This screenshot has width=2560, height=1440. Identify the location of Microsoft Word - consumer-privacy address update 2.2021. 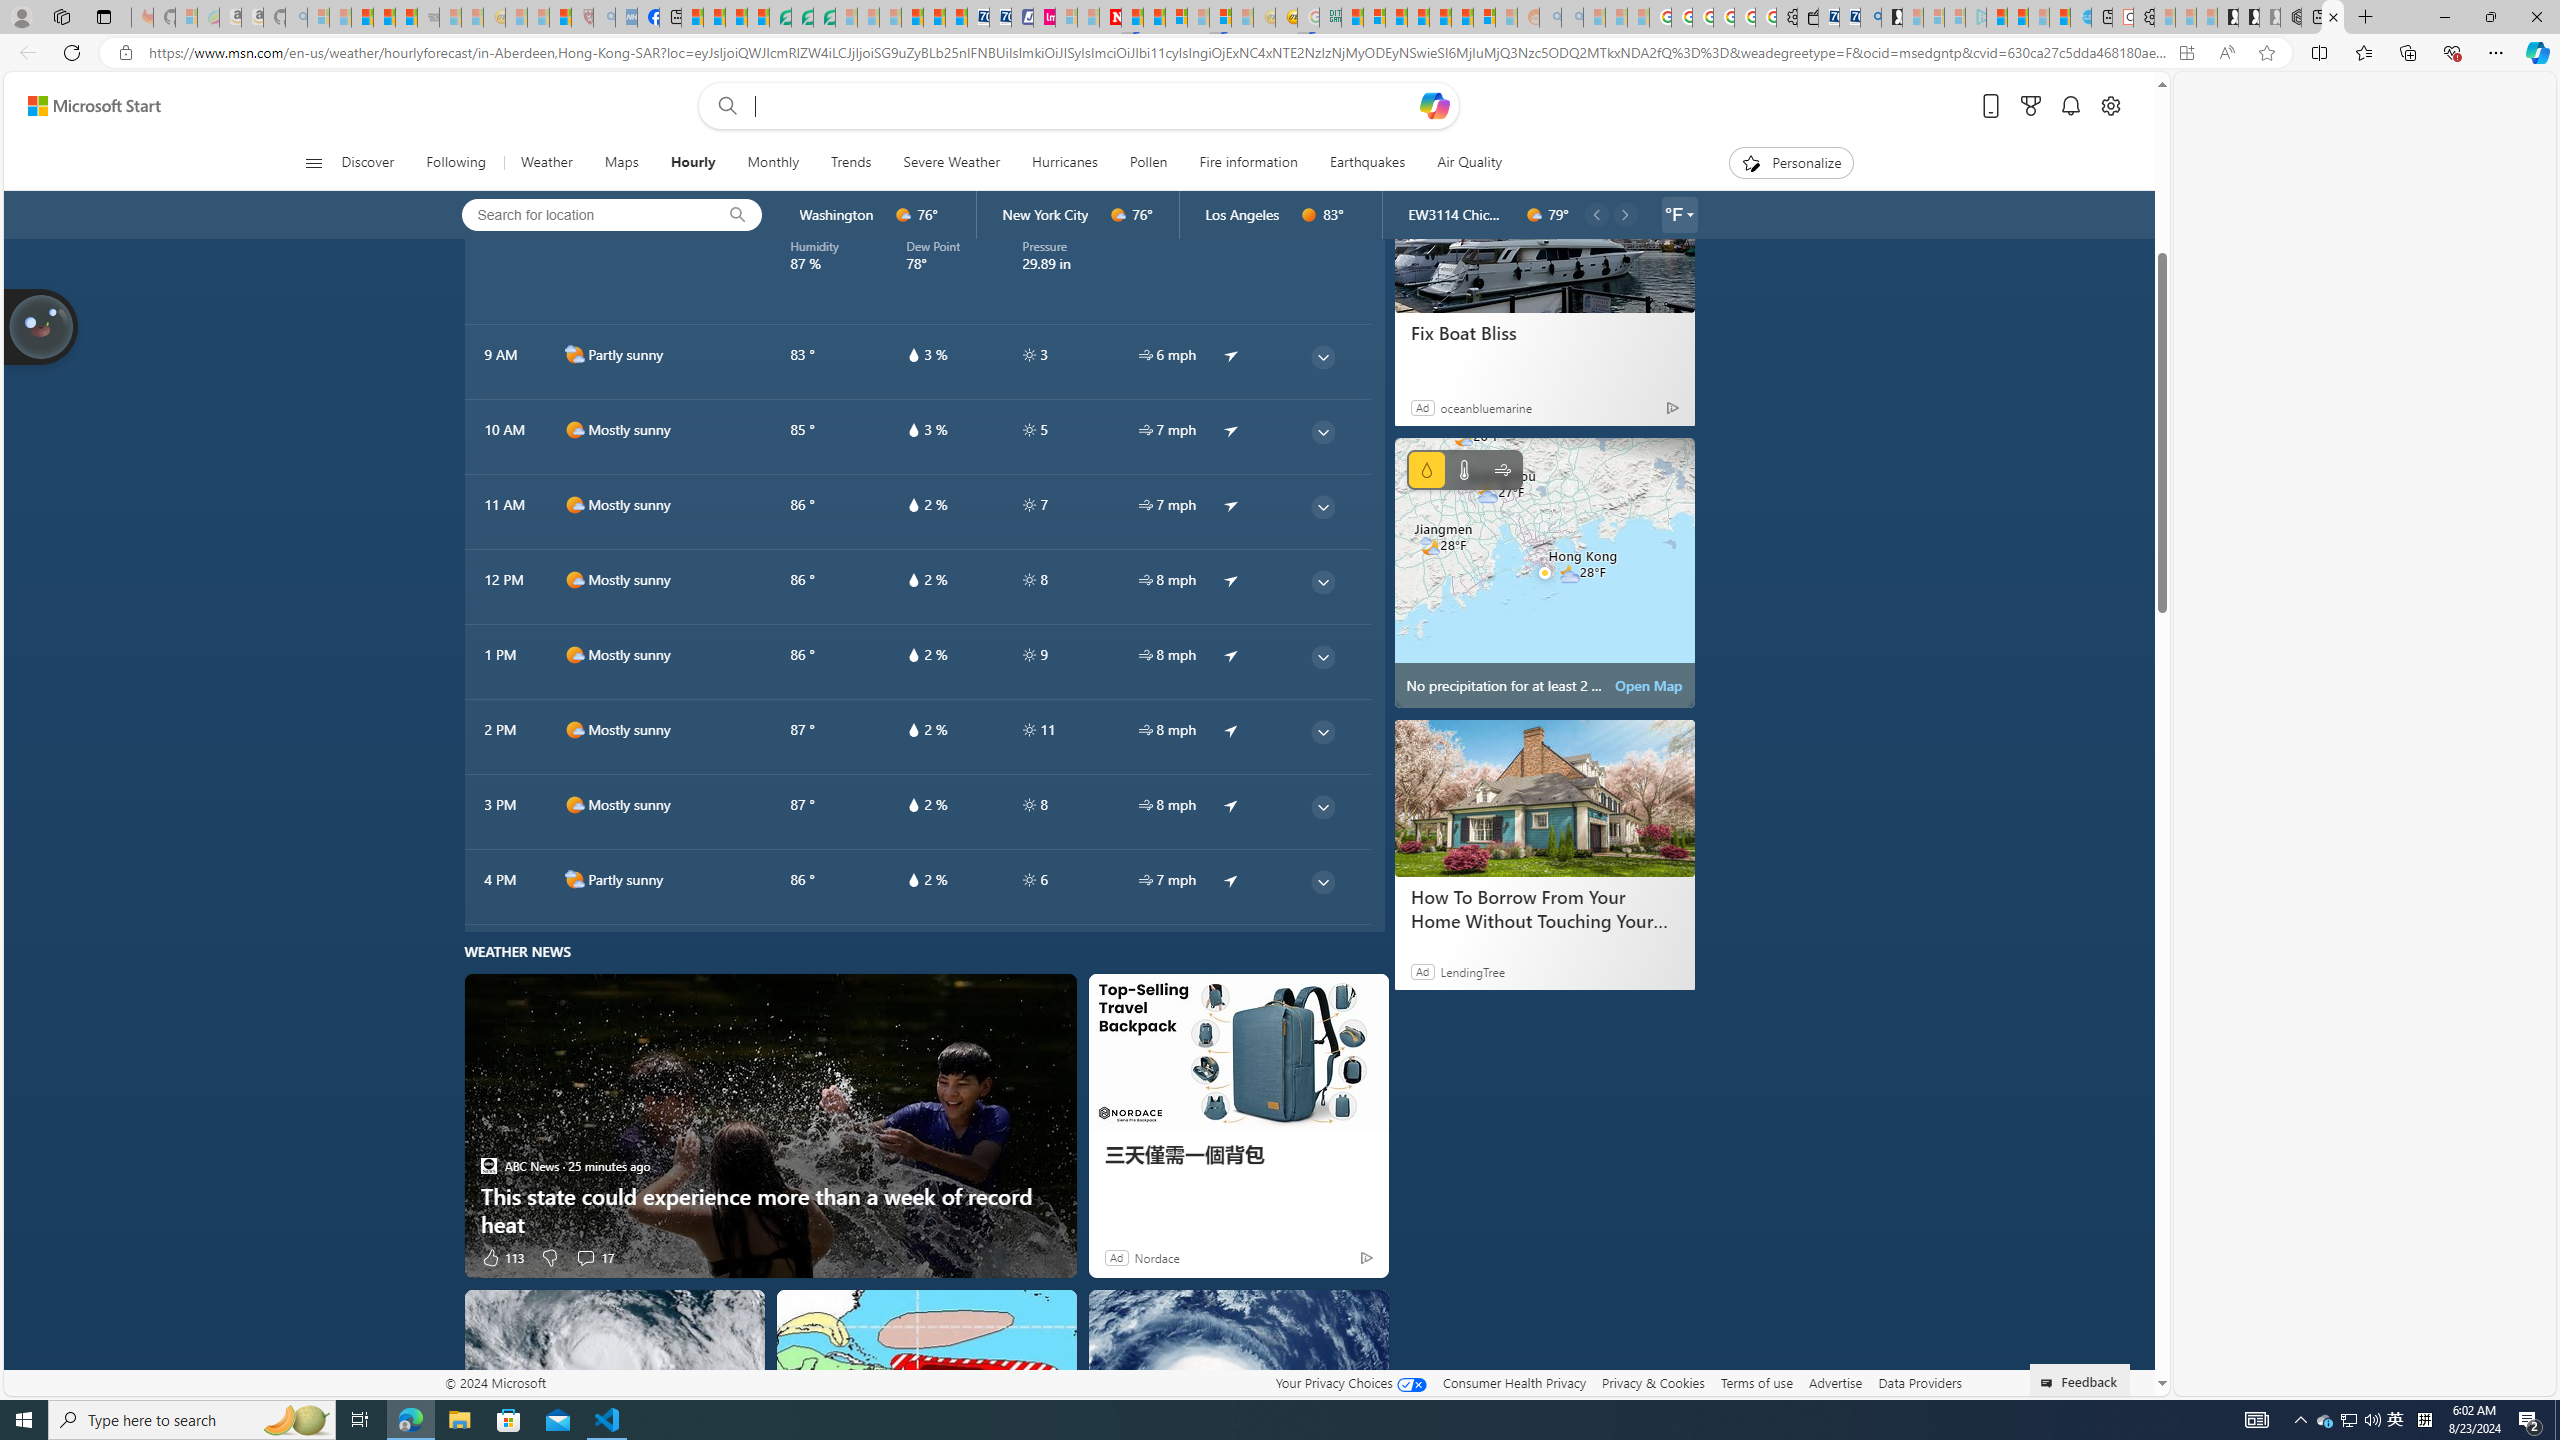
(824, 17).